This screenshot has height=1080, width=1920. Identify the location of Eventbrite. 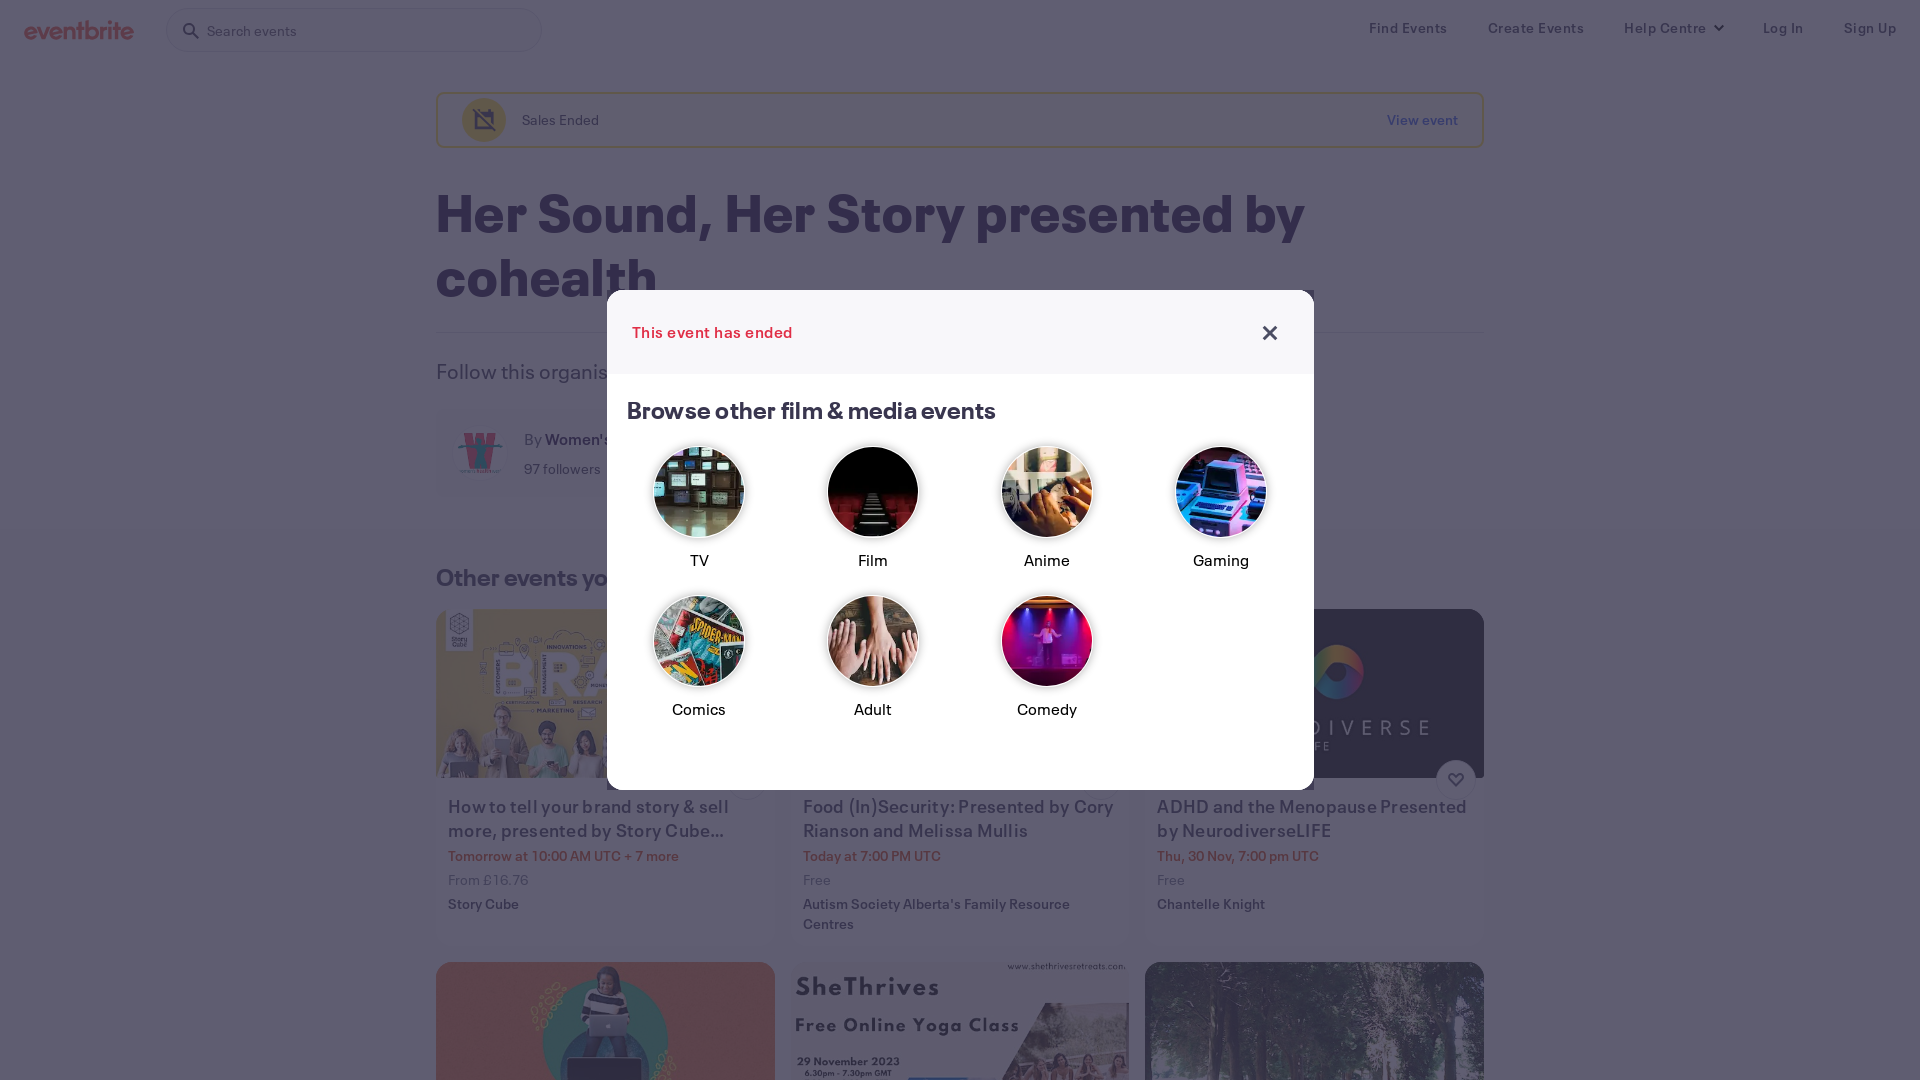
(79, 30).